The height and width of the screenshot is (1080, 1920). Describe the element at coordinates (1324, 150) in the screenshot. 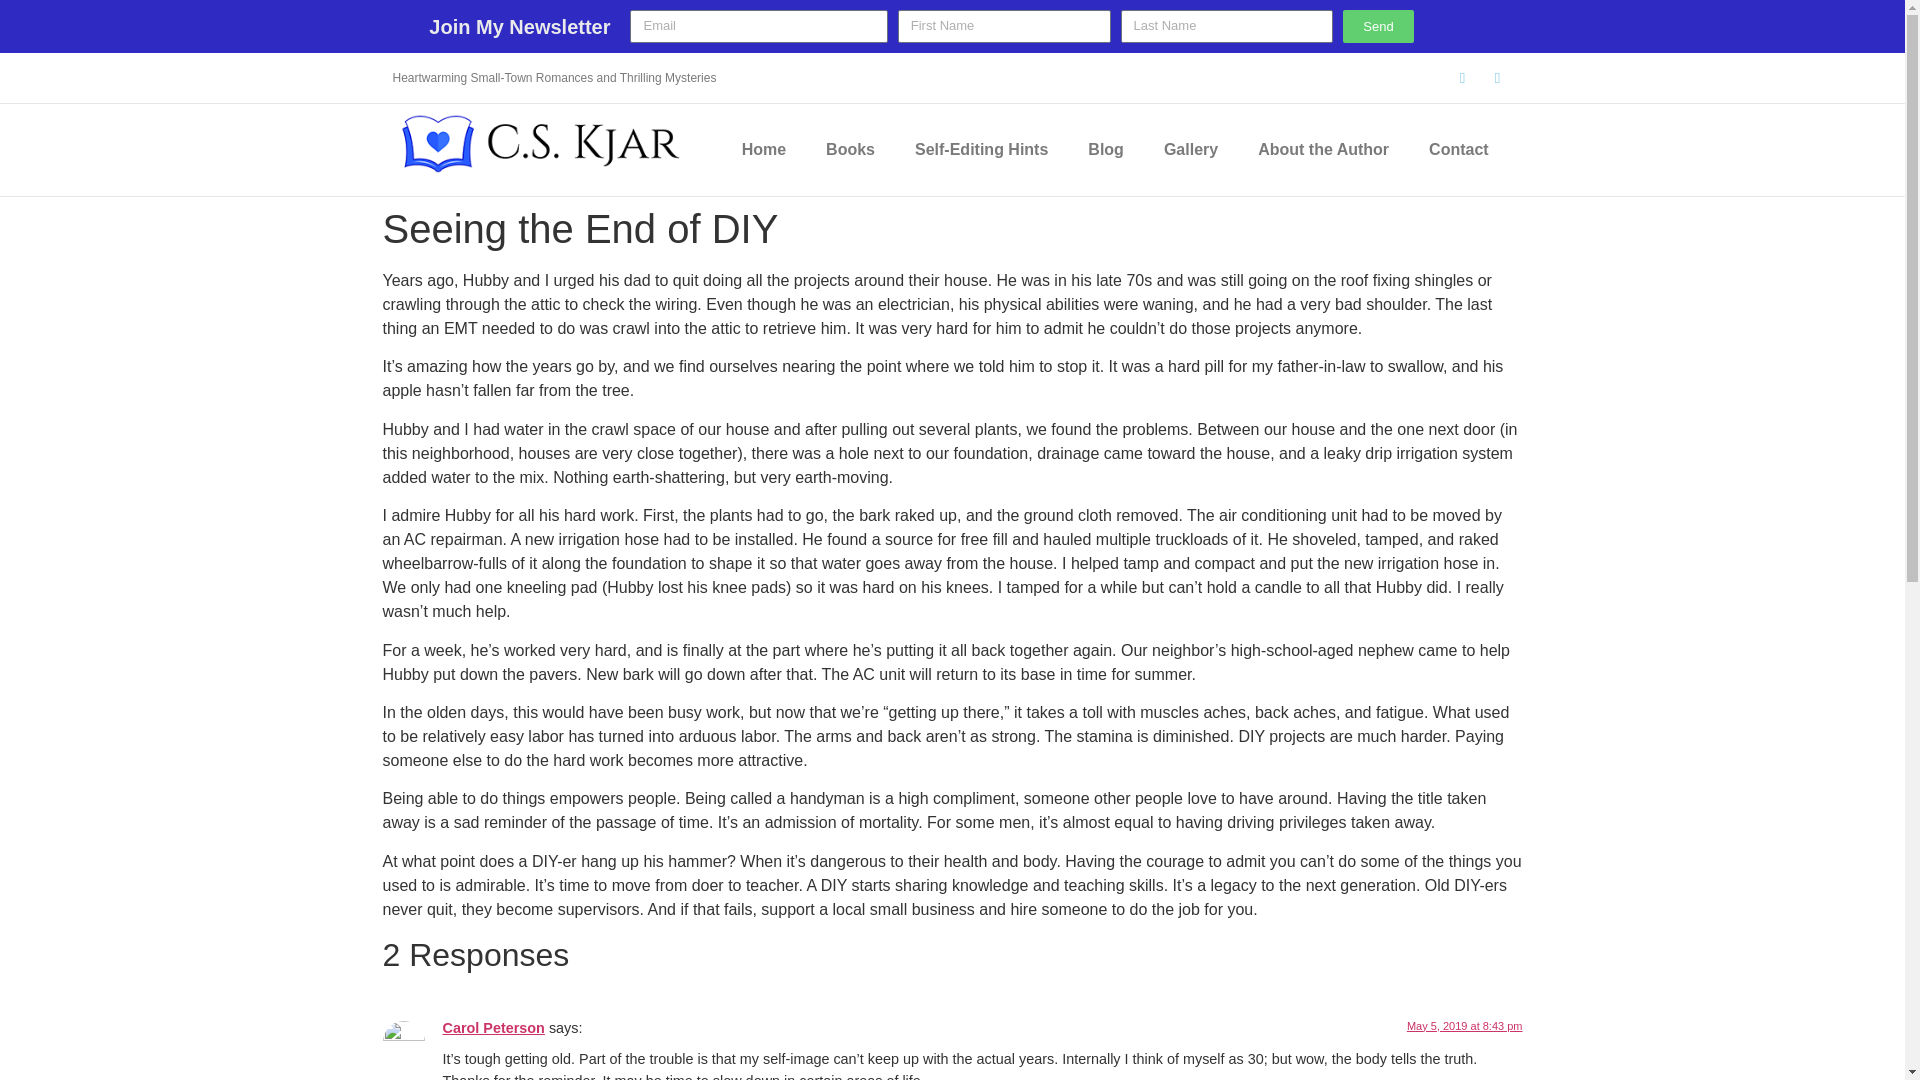

I see `About the Author` at that location.